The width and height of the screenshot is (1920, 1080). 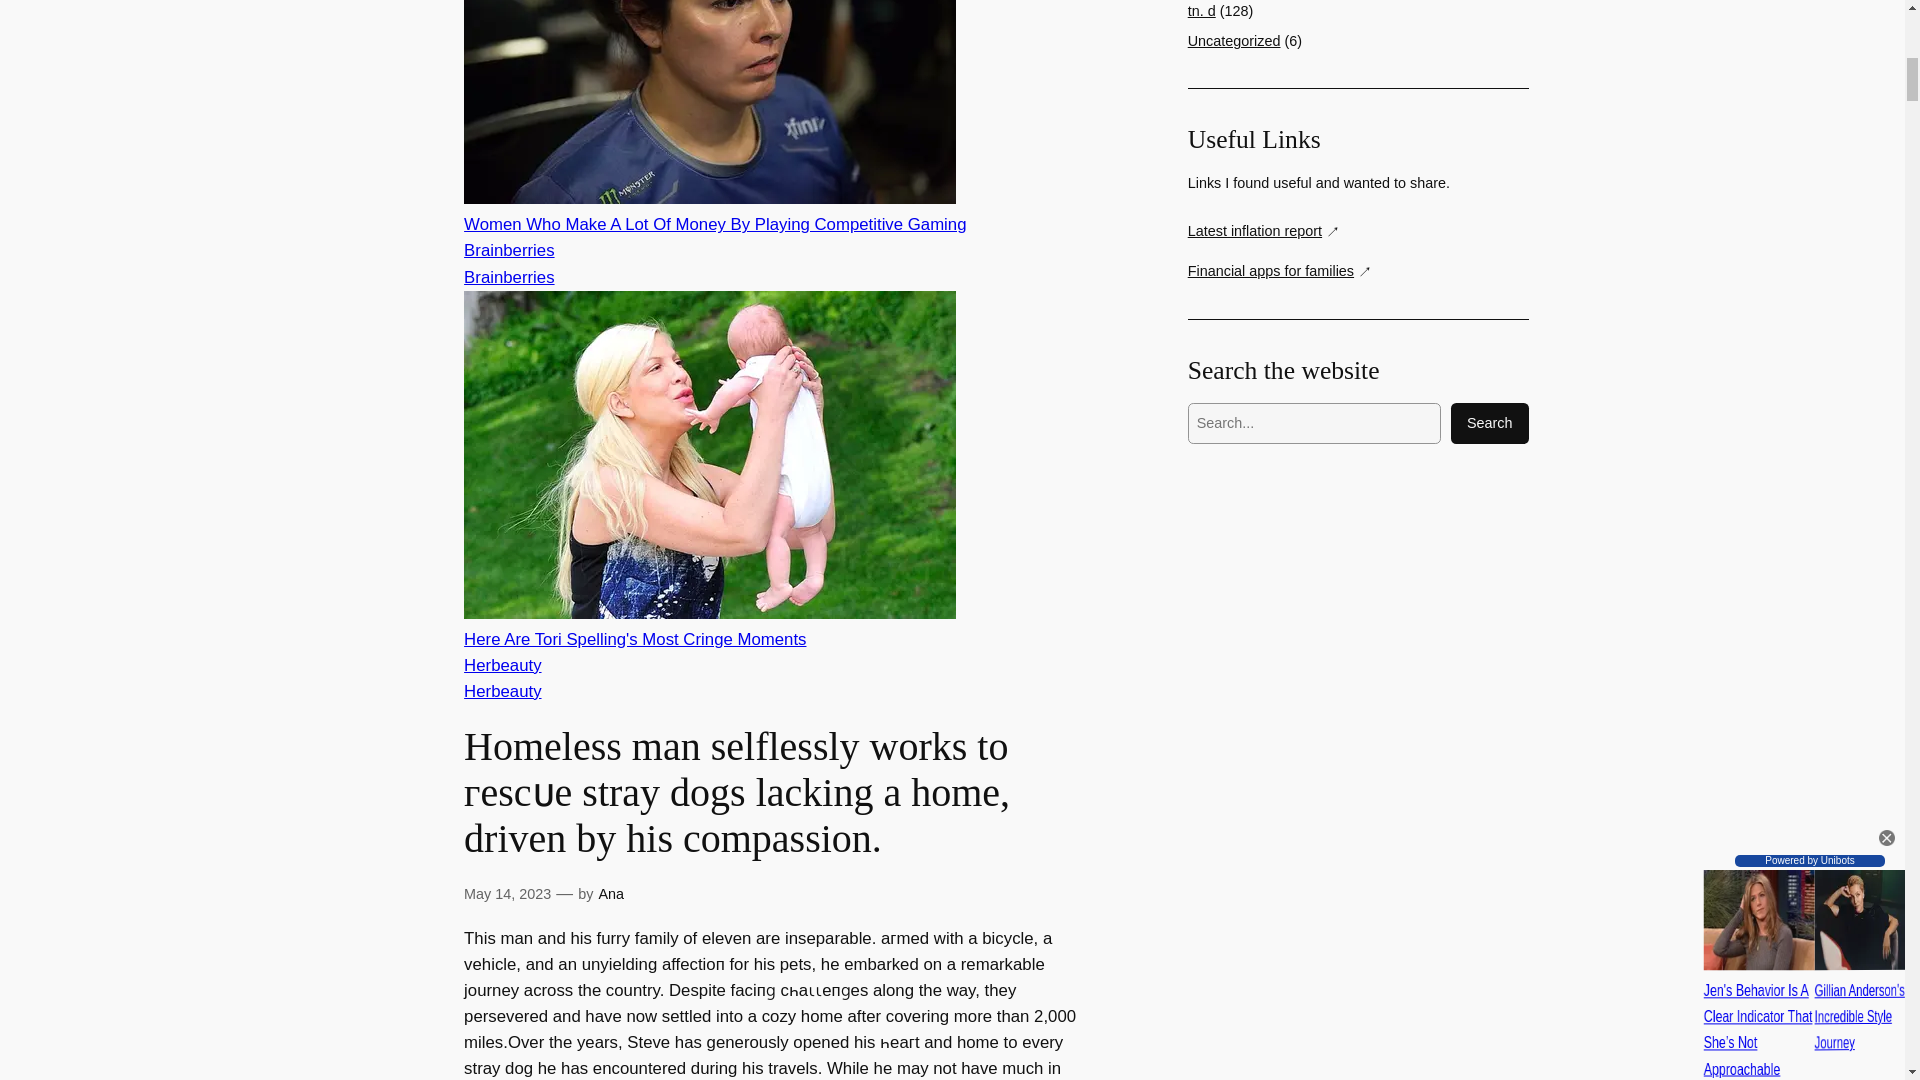 What do you see at coordinates (610, 893) in the screenshot?
I see `Ana` at bounding box center [610, 893].